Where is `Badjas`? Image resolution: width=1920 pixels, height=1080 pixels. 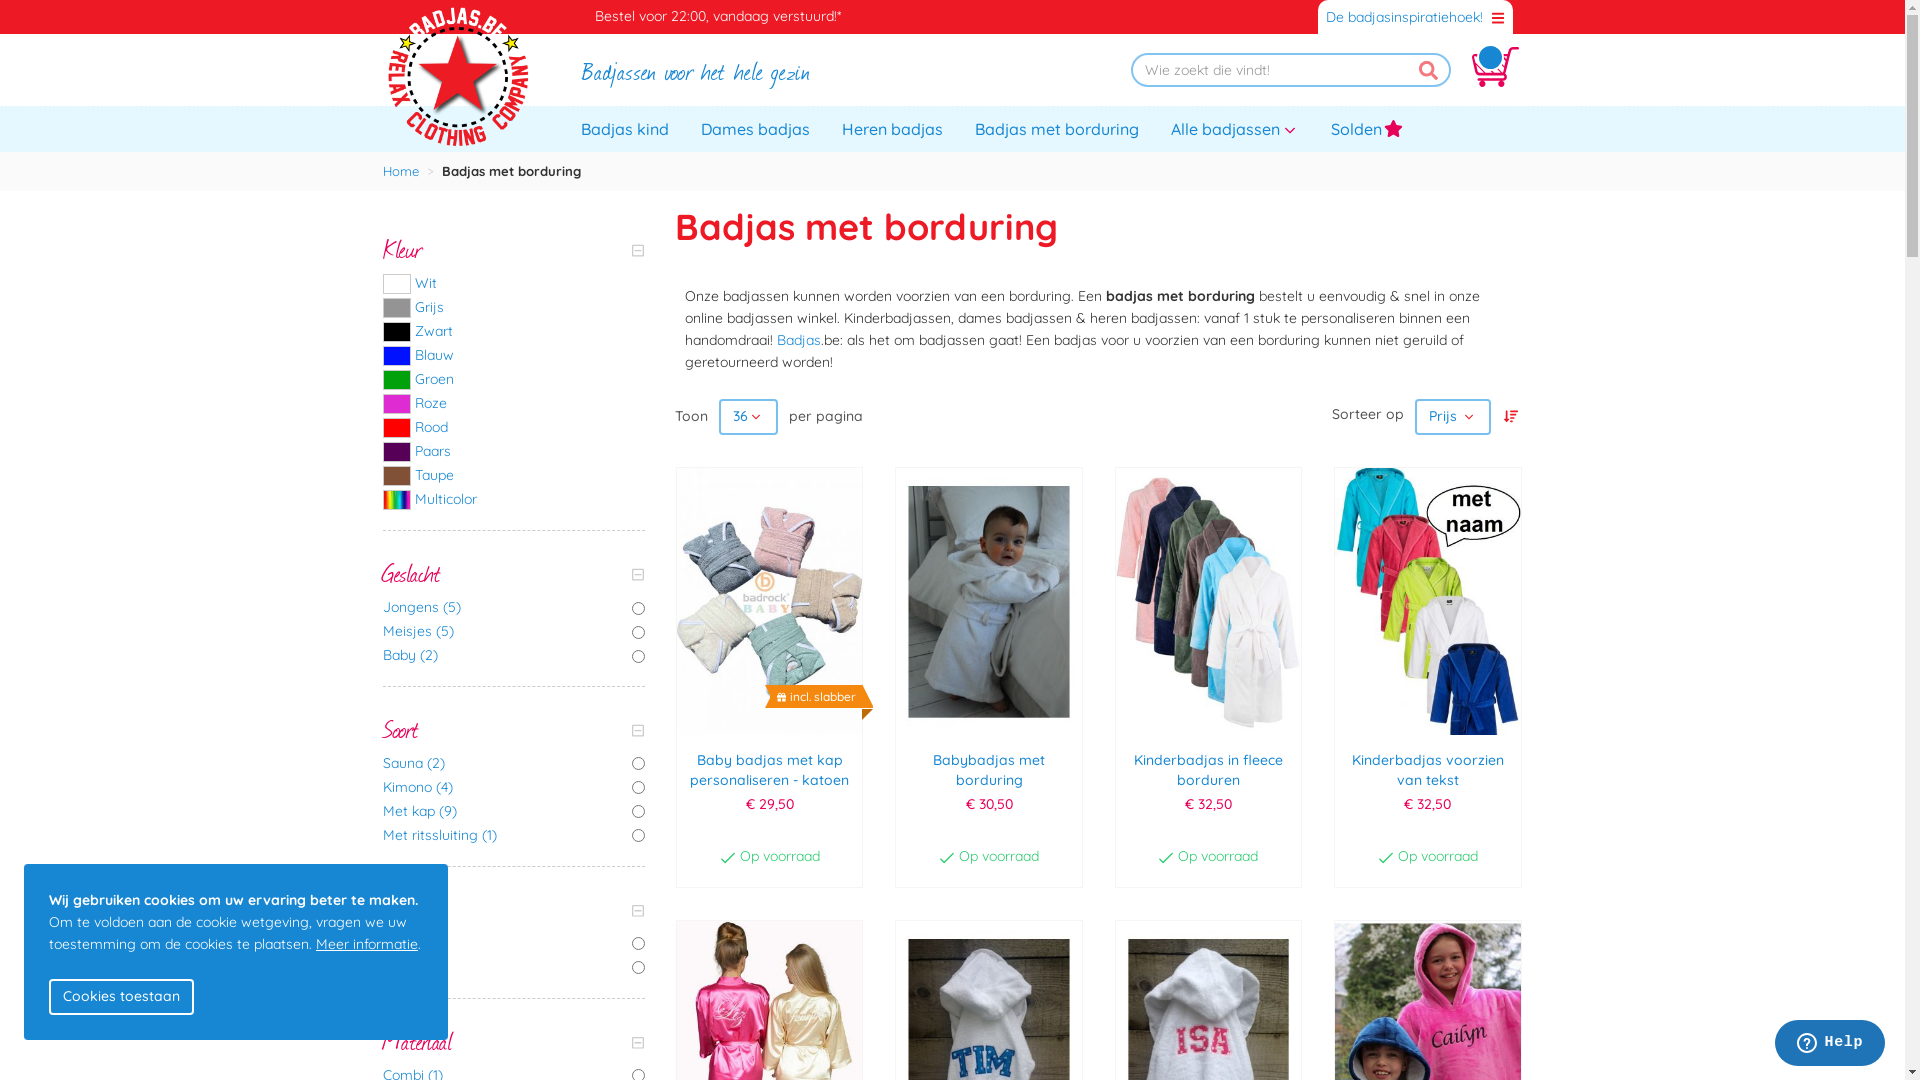 Badjas is located at coordinates (799, 340).